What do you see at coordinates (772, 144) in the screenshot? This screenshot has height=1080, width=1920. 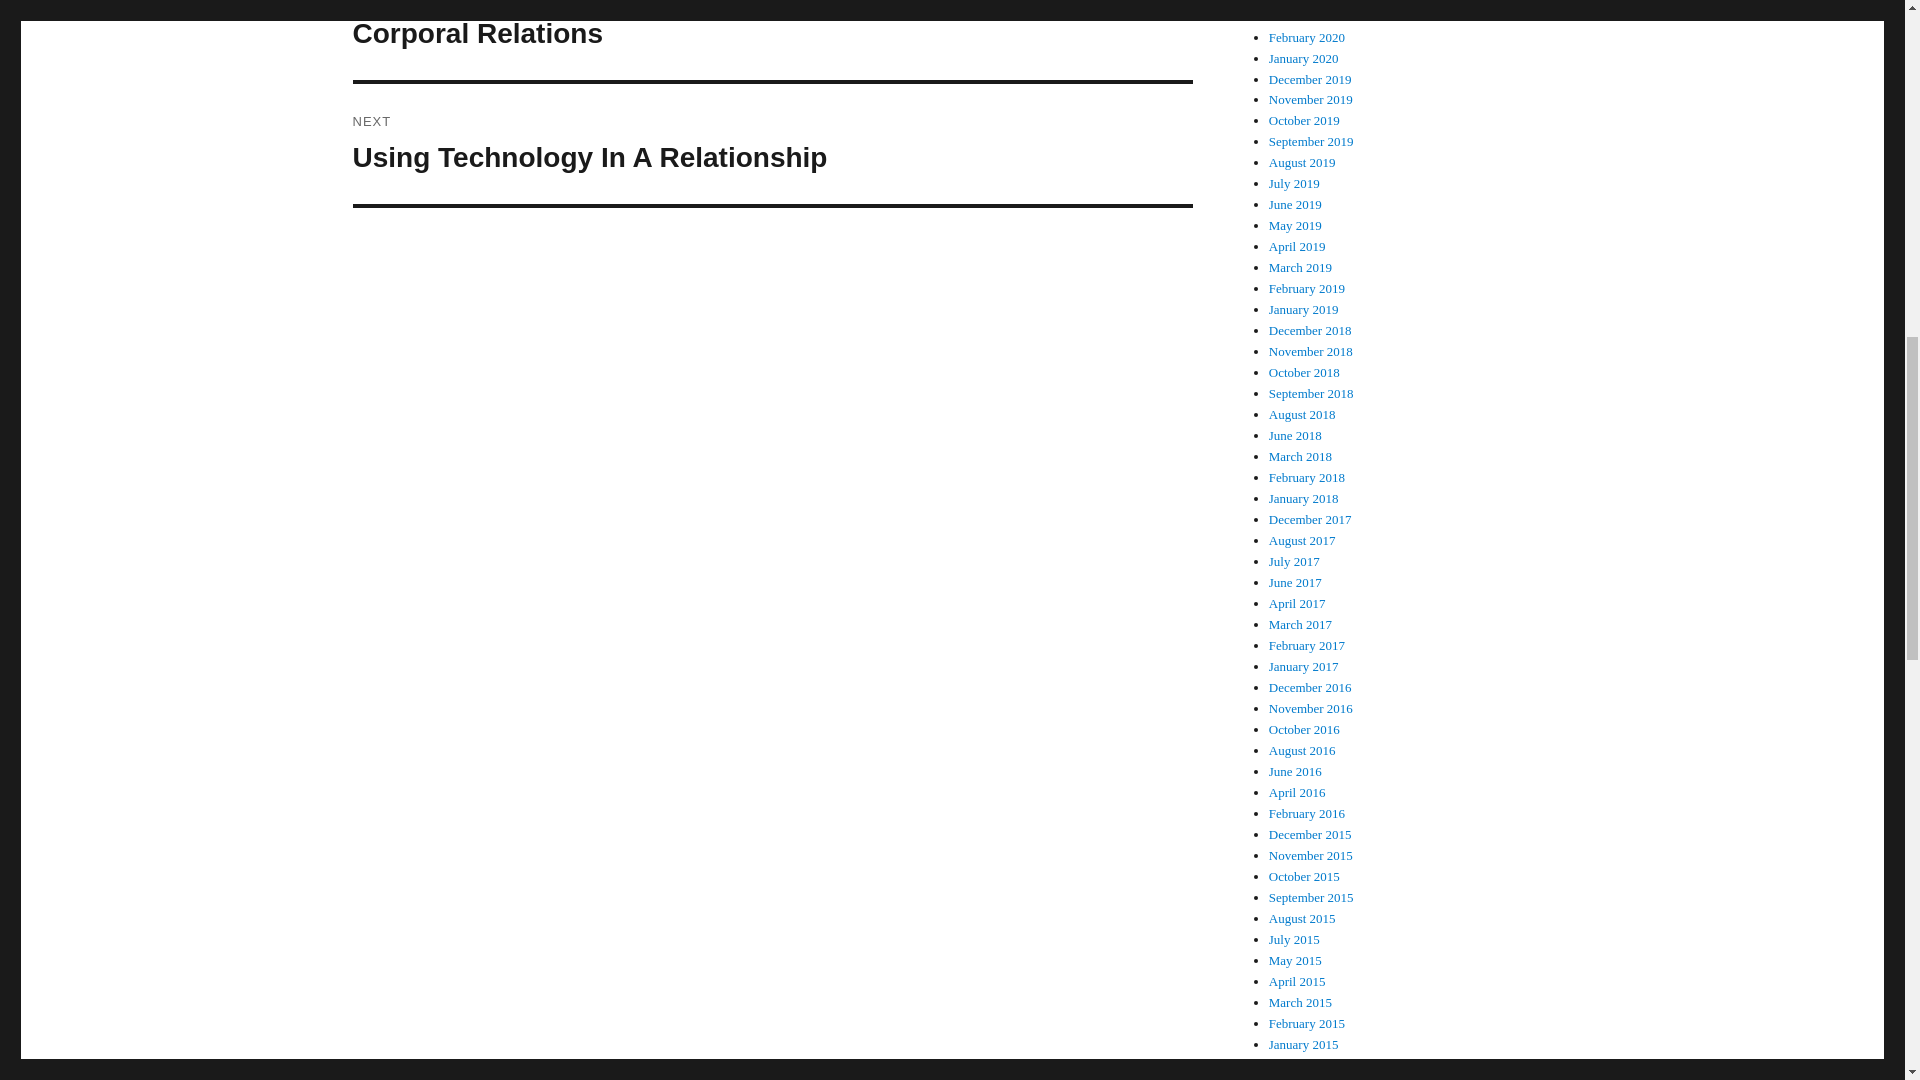 I see `June 2019` at bounding box center [772, 144].